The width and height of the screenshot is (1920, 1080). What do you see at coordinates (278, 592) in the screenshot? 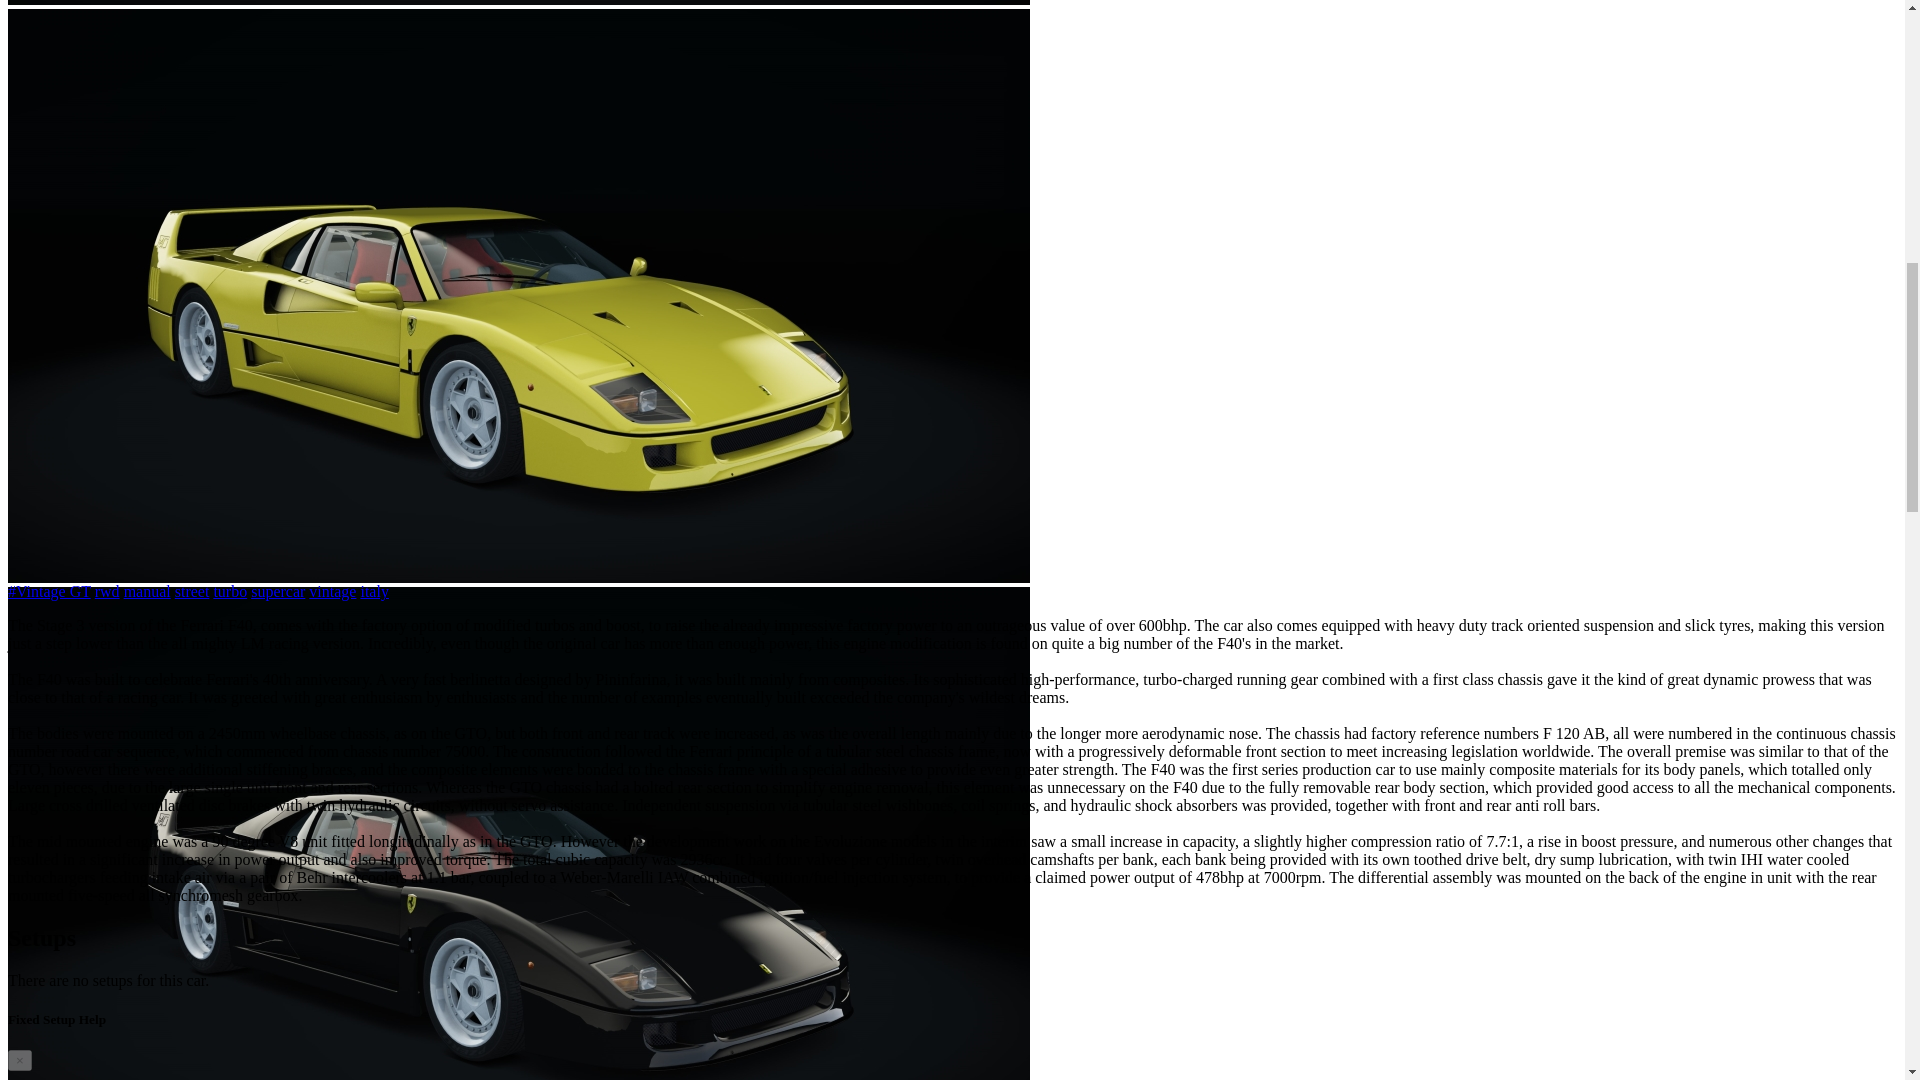
I see `supercar` at bounding box center [278, 592].